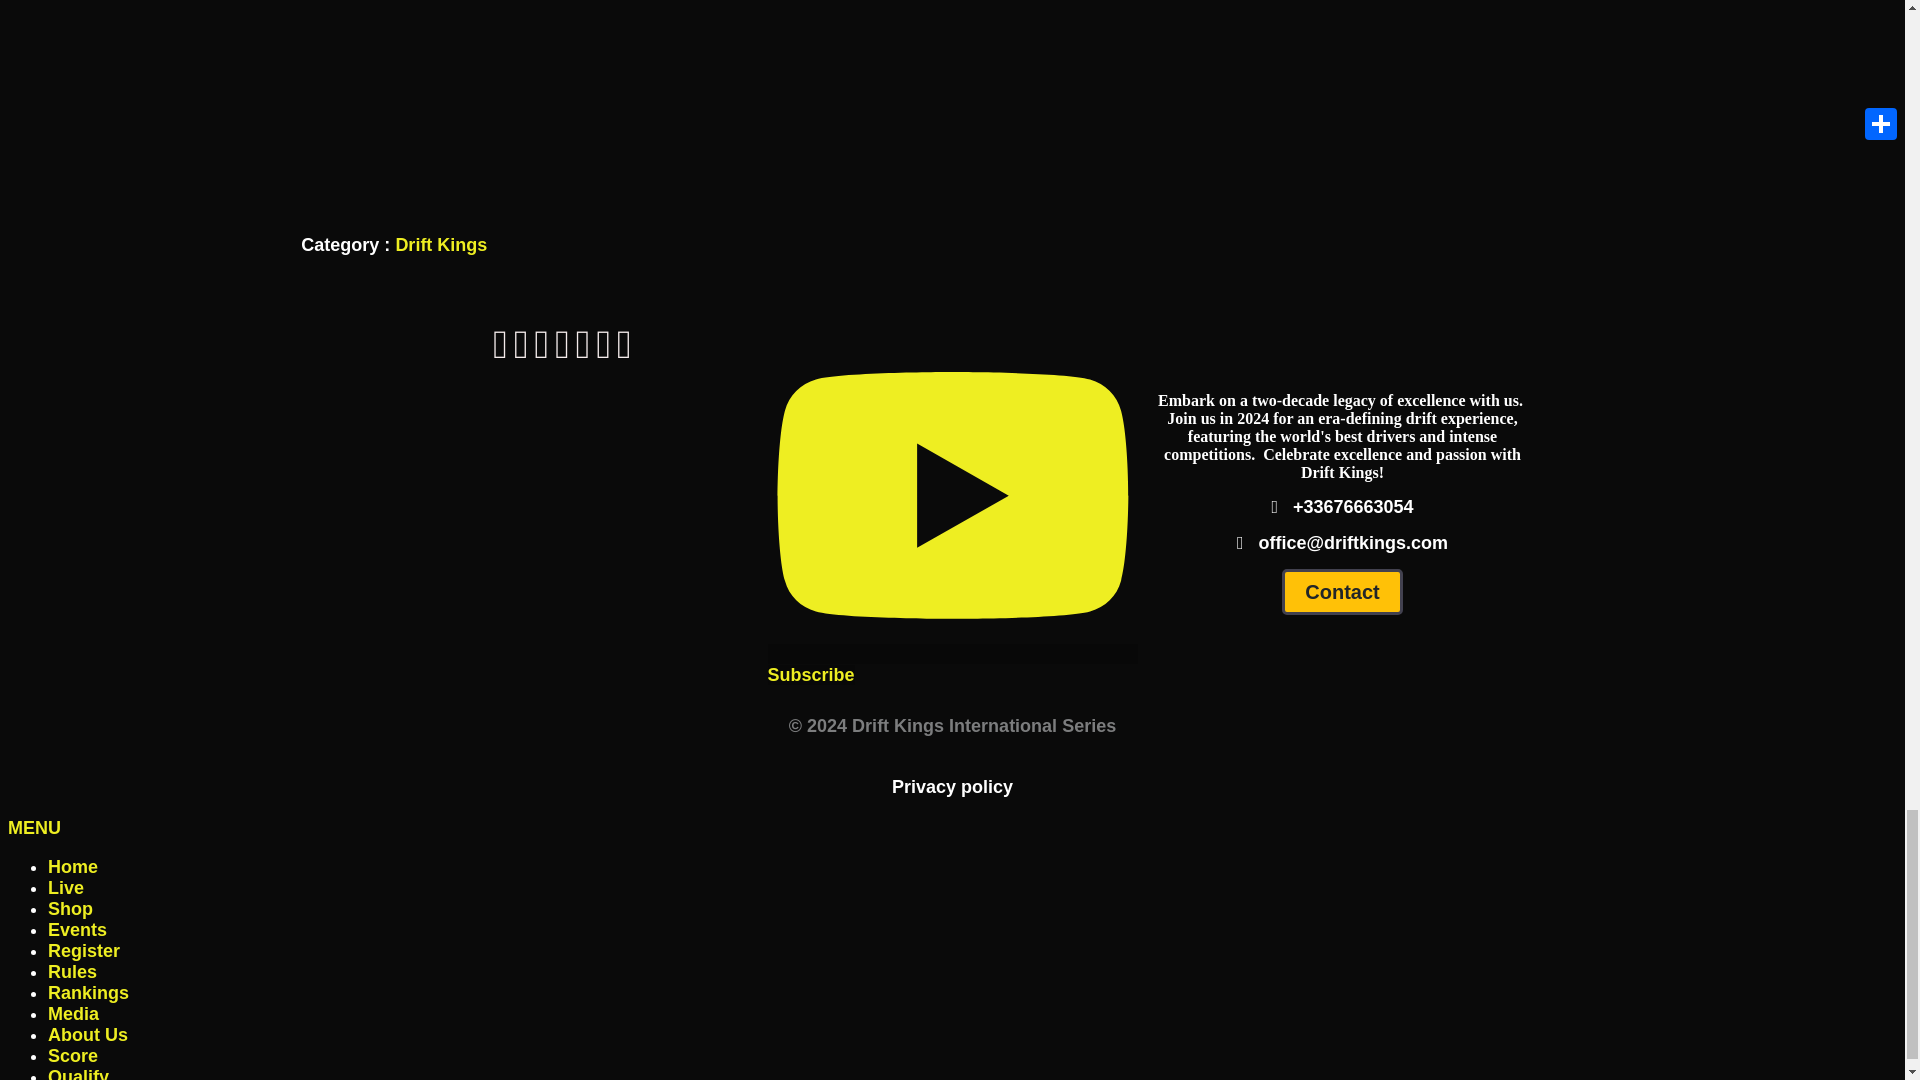 This screenshot has height=1080, width=1920. I want to click on photo, so click(562, 466).